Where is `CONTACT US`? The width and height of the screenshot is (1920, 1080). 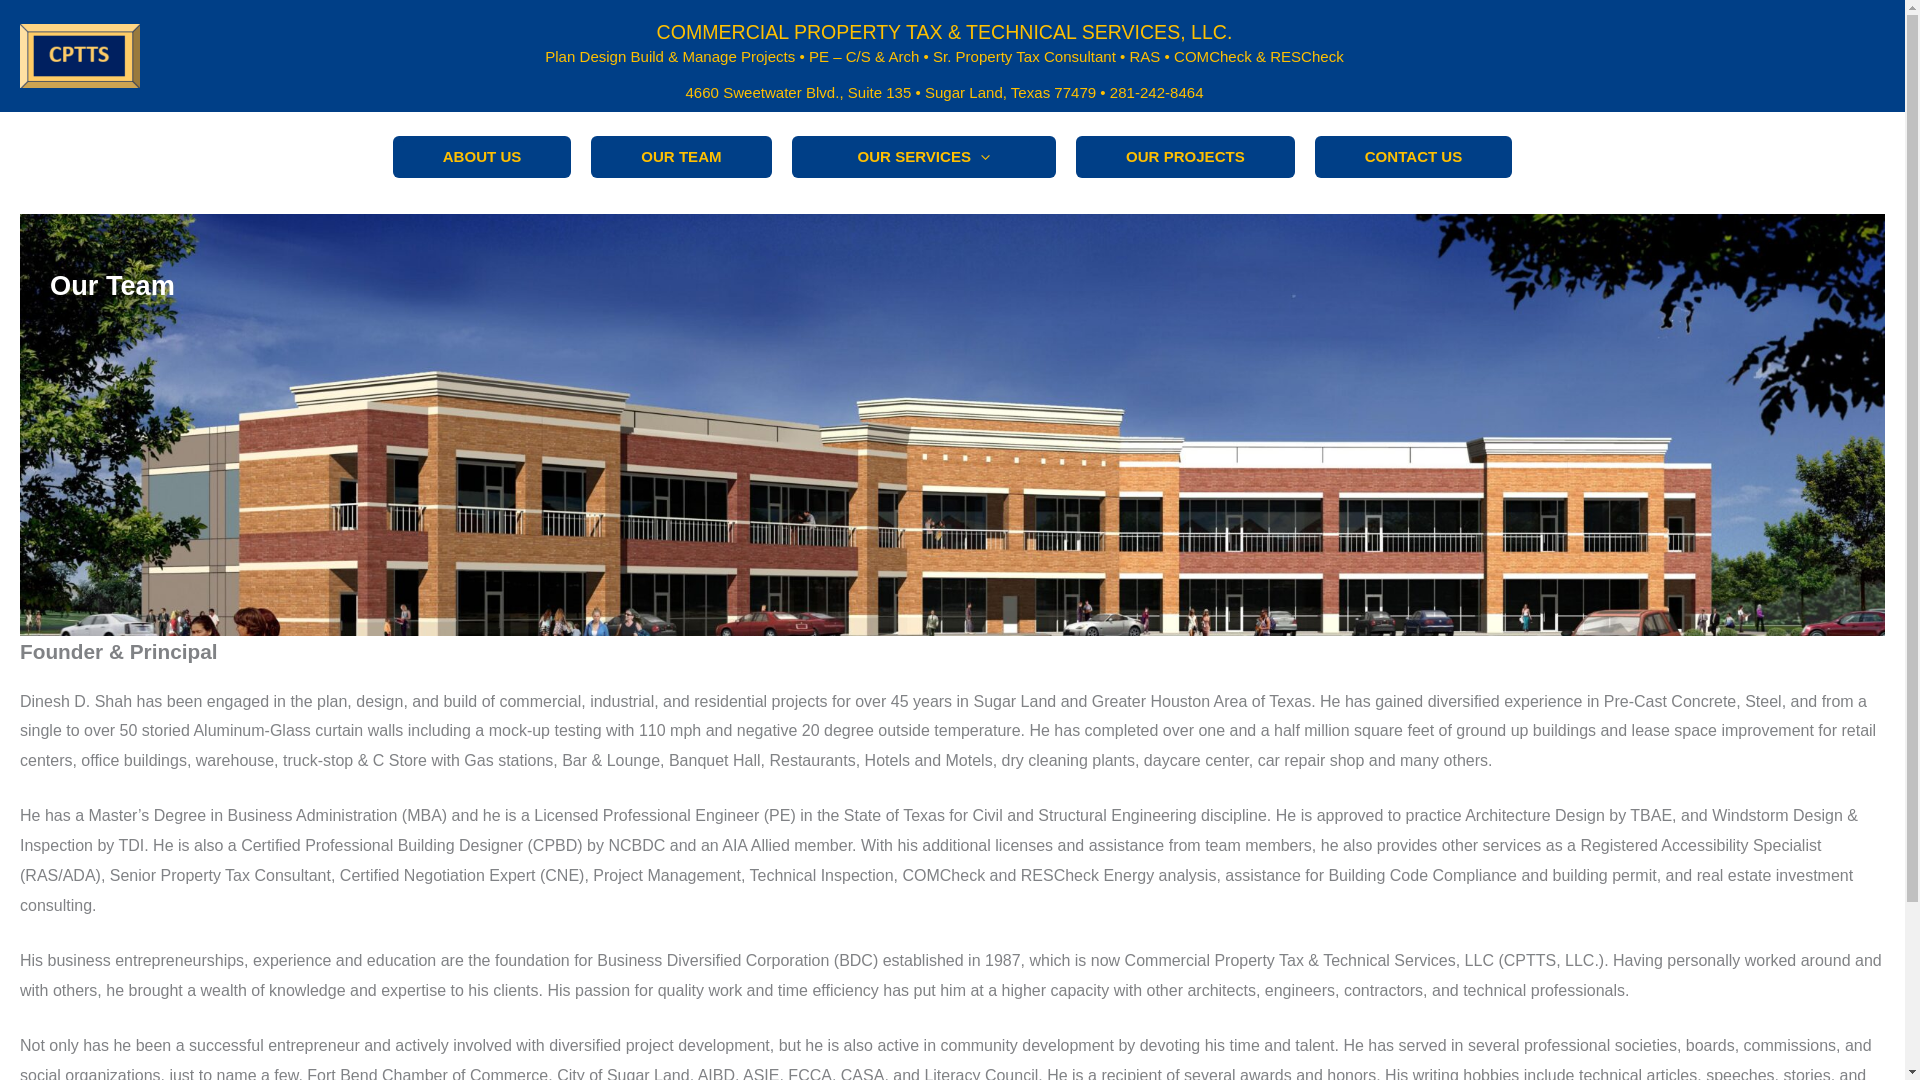 CONTACT US is located at coordinates (1414, 157).